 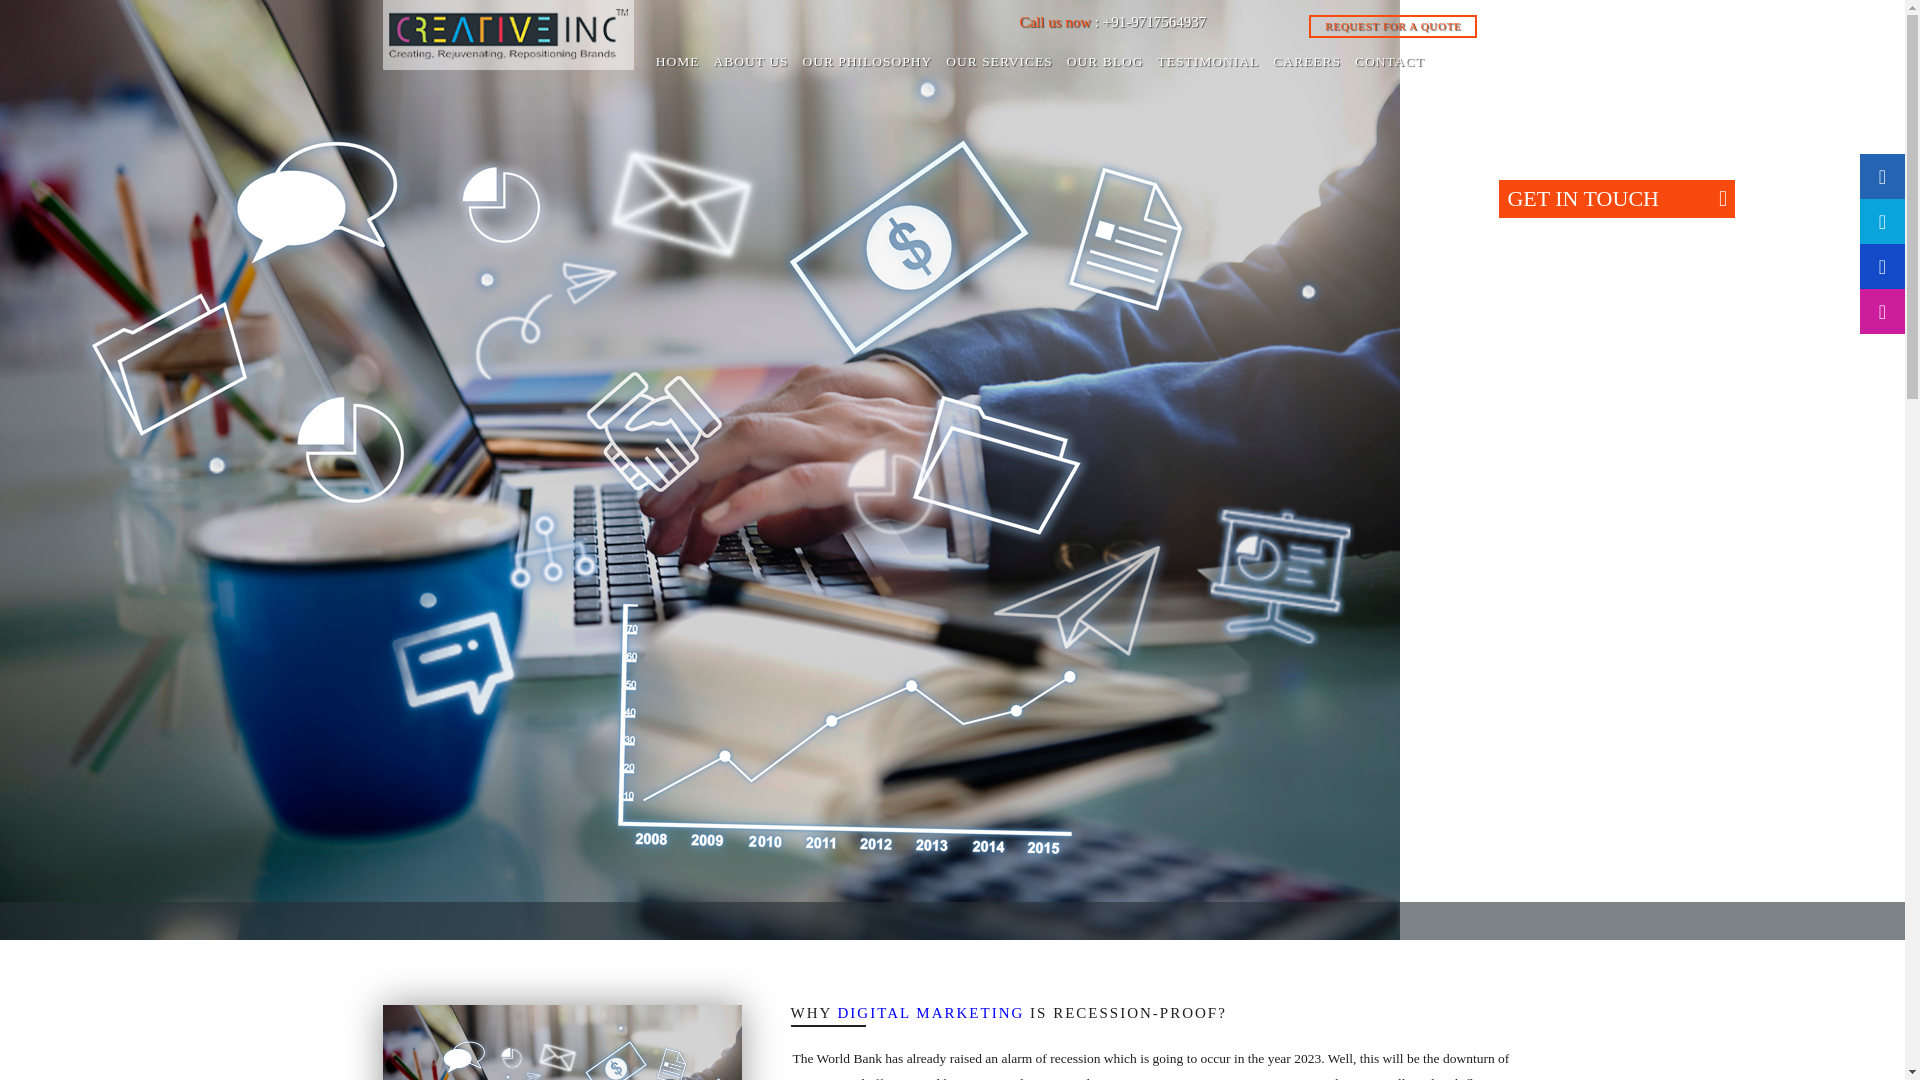 What do you see at coordinates (866, 62) in the screenshot?
I see `OUR PHILOSOPHY` at bounding box center [866, 62].